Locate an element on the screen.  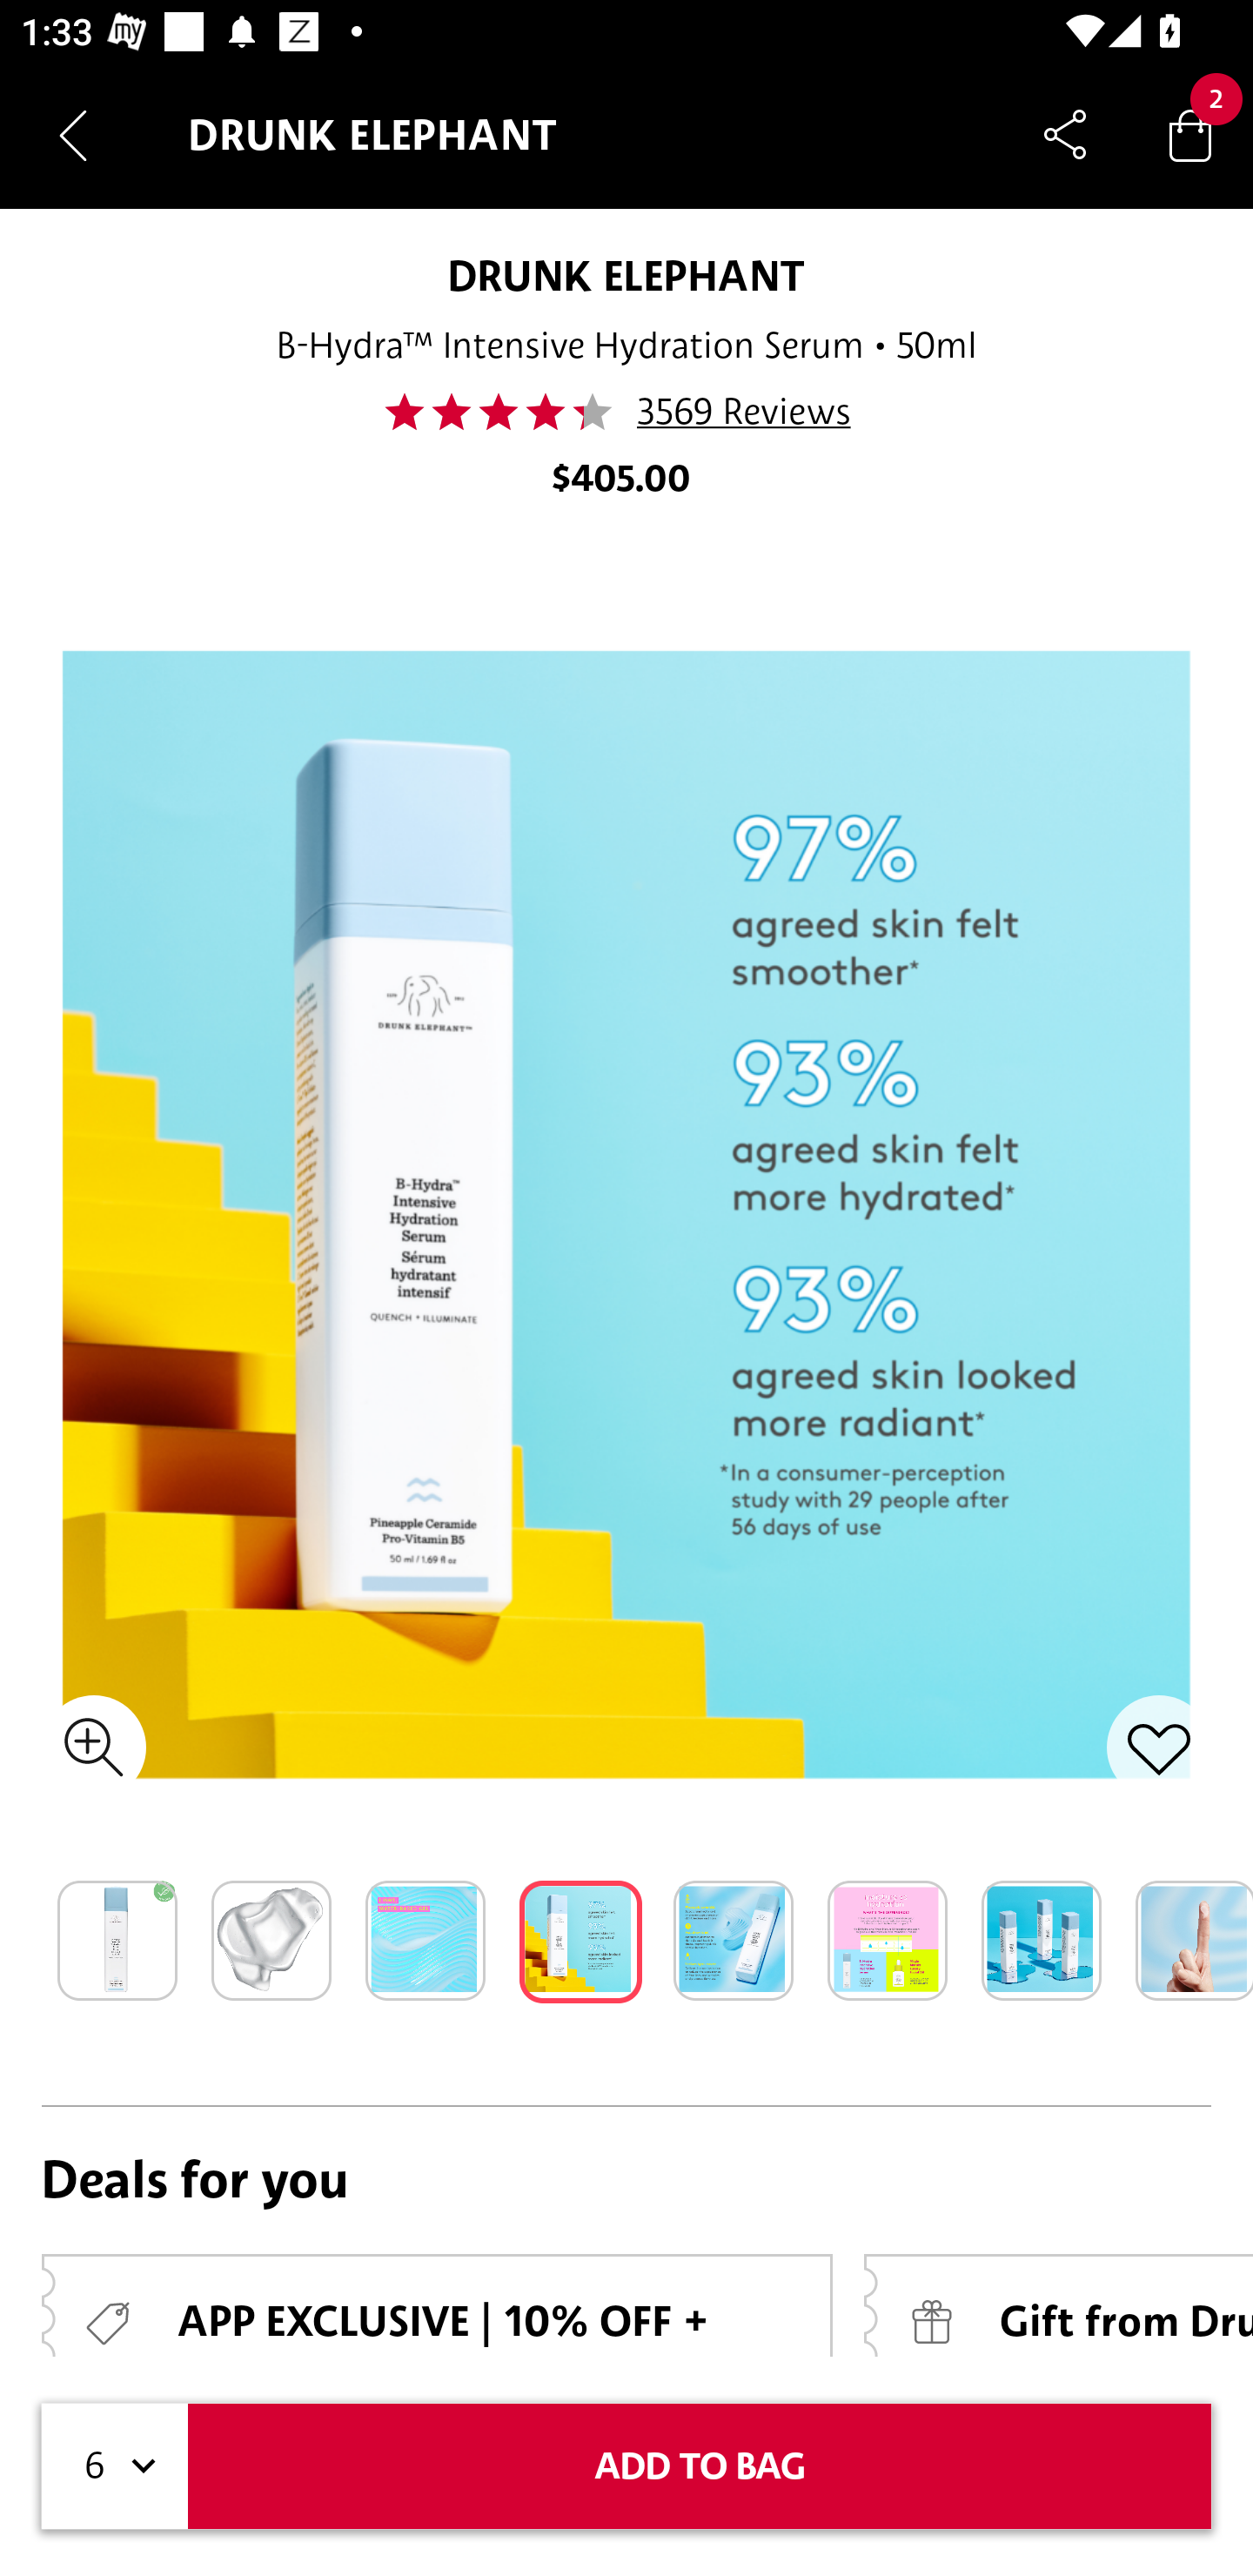
ADD TO BAG is located at coordinates (700, 2466).